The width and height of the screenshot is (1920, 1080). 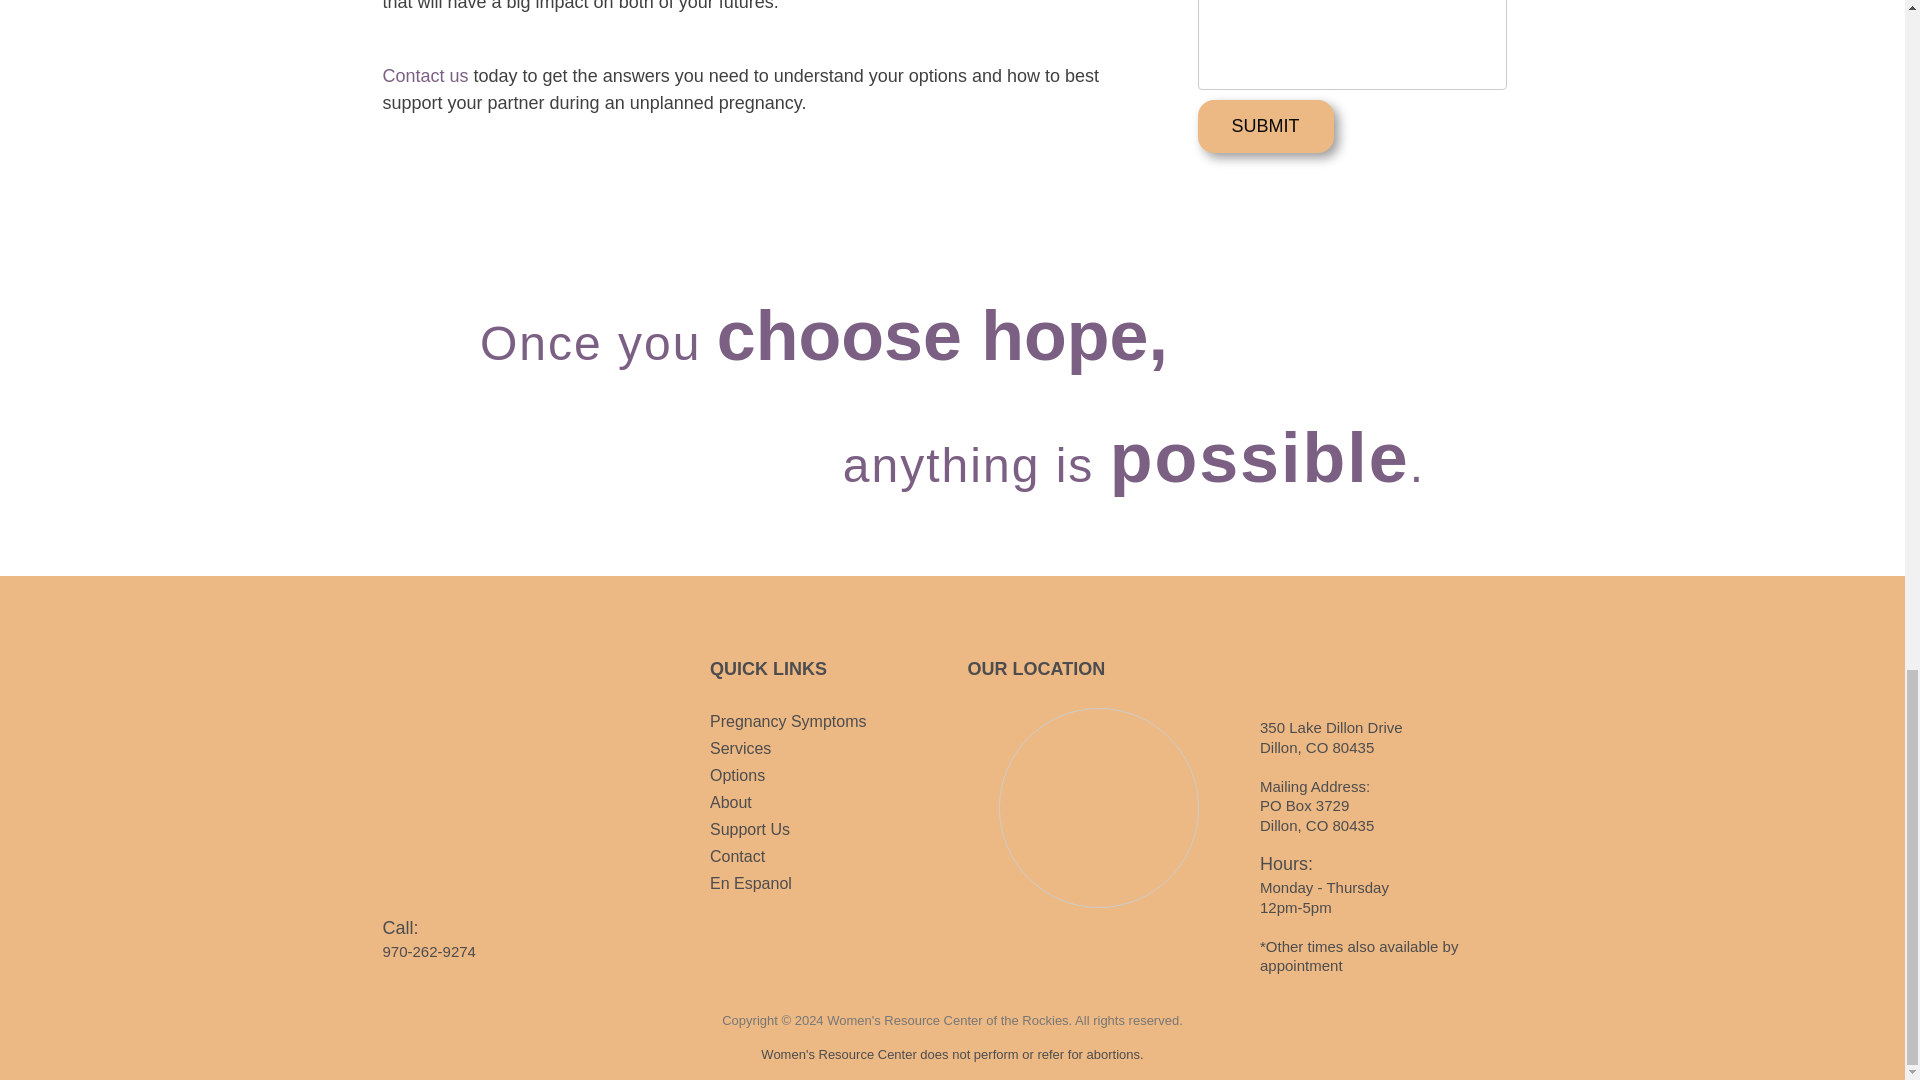 What do you see at coordinates (750, 829) in the screenshot?
I see `Support Us` at bounding box center [750, 829].